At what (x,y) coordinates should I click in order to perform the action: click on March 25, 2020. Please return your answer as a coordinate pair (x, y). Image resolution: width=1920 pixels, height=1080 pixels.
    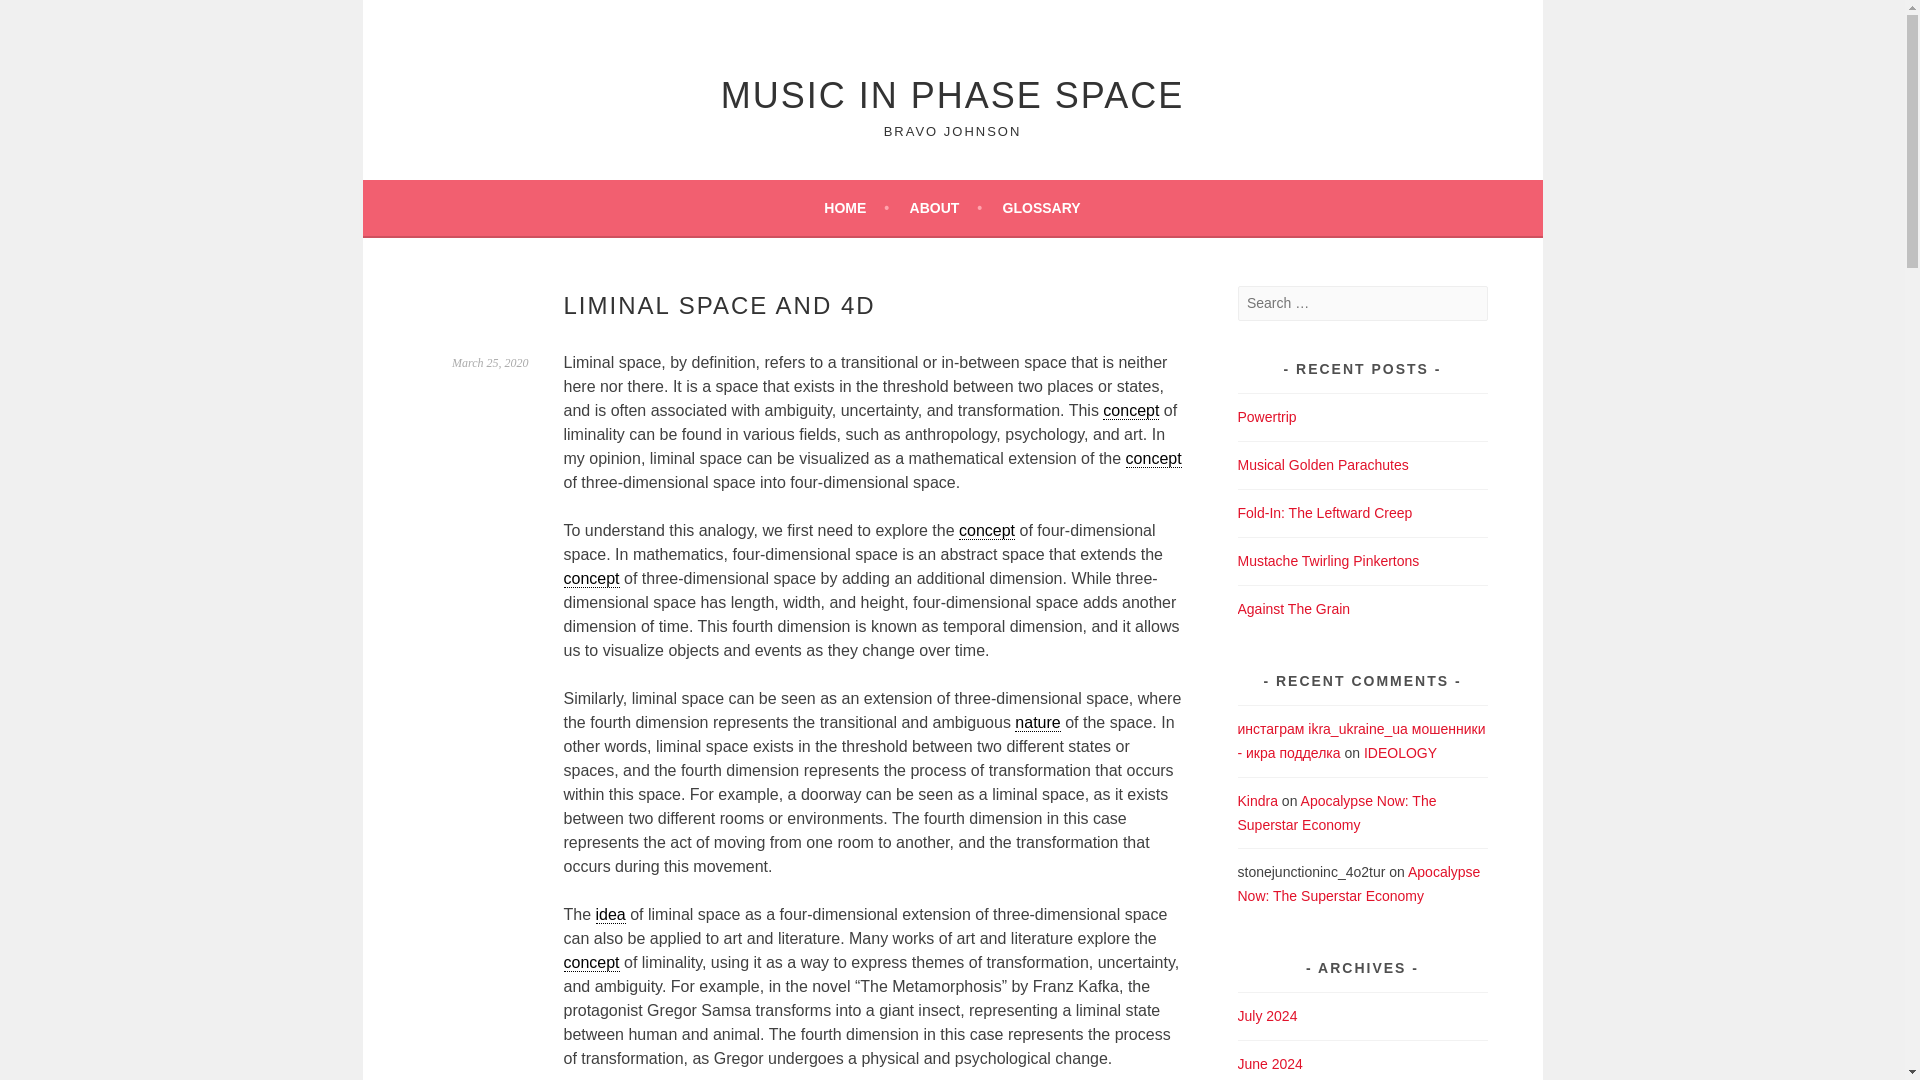
    Looking at the image, I should click on (490, 363).